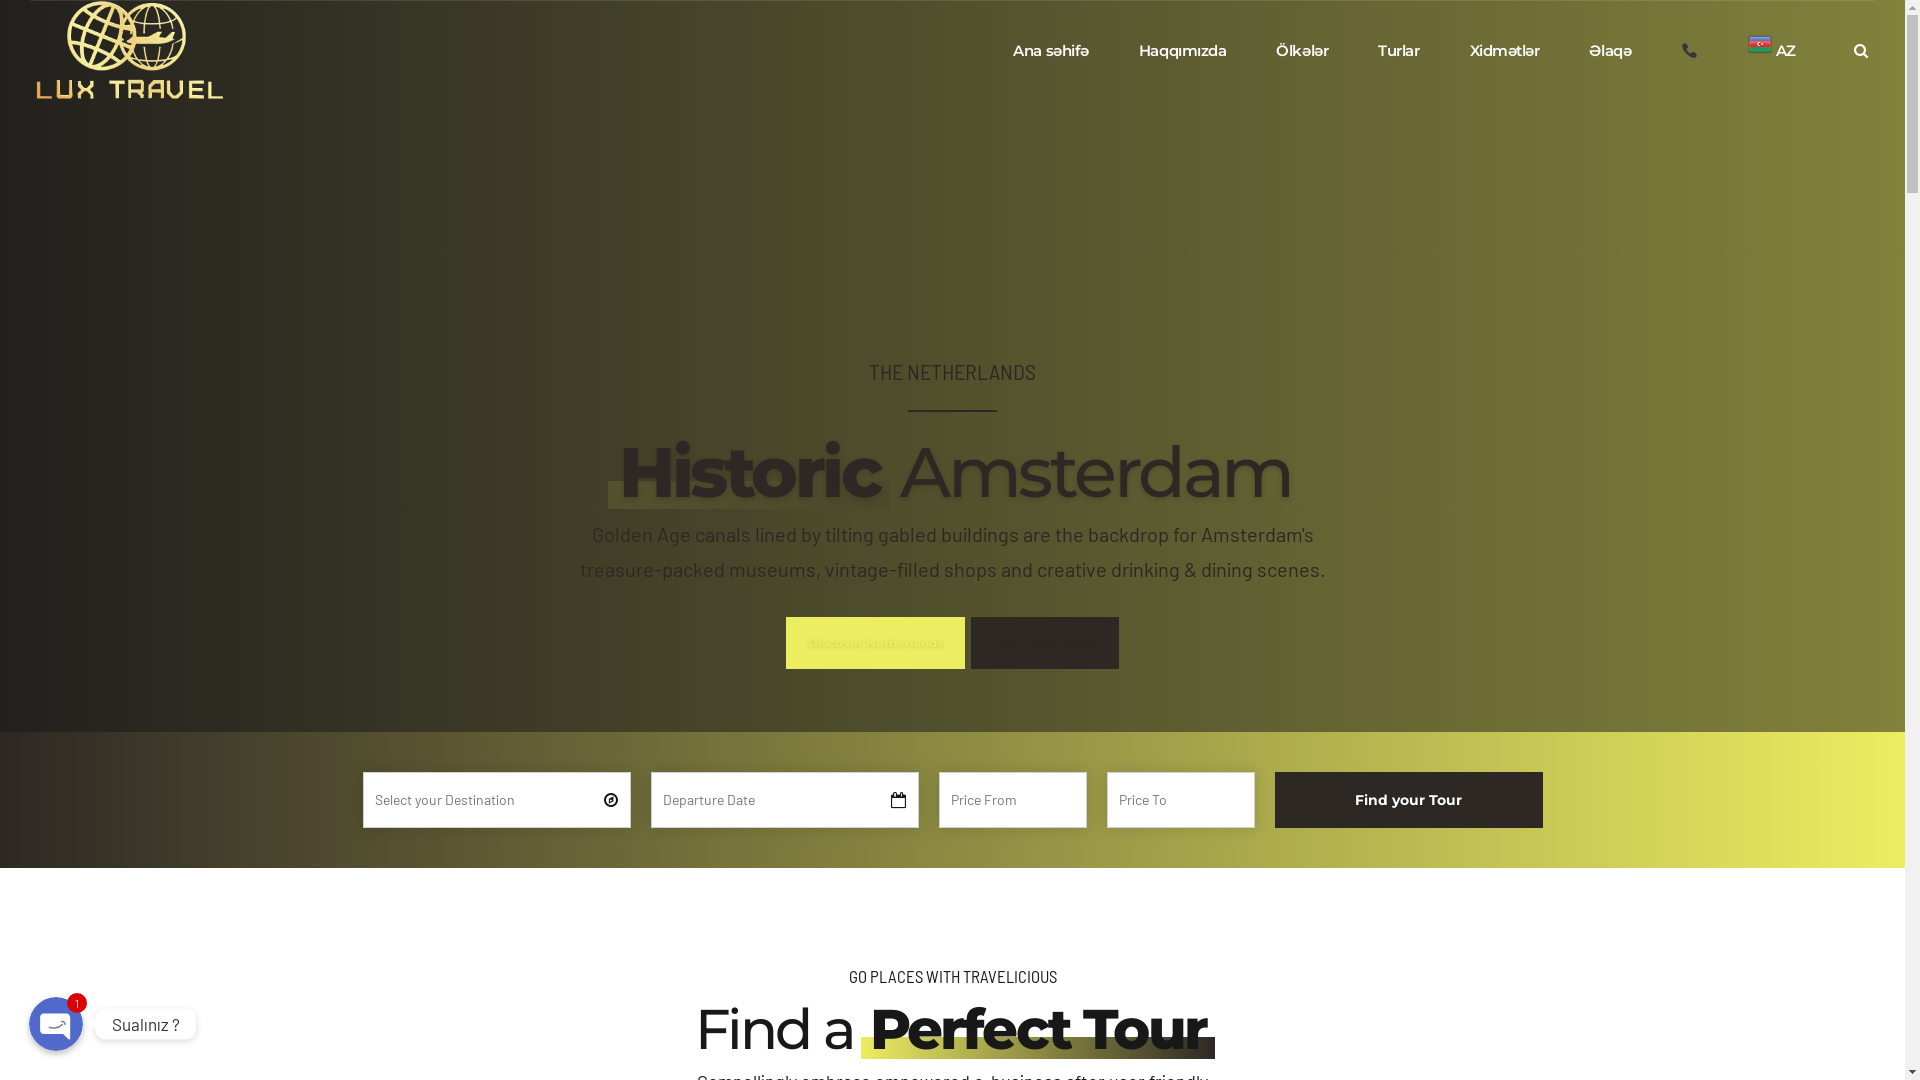 The image size is (1920, 1080). I want to click on Discover Netherlands, so click(875, 642).